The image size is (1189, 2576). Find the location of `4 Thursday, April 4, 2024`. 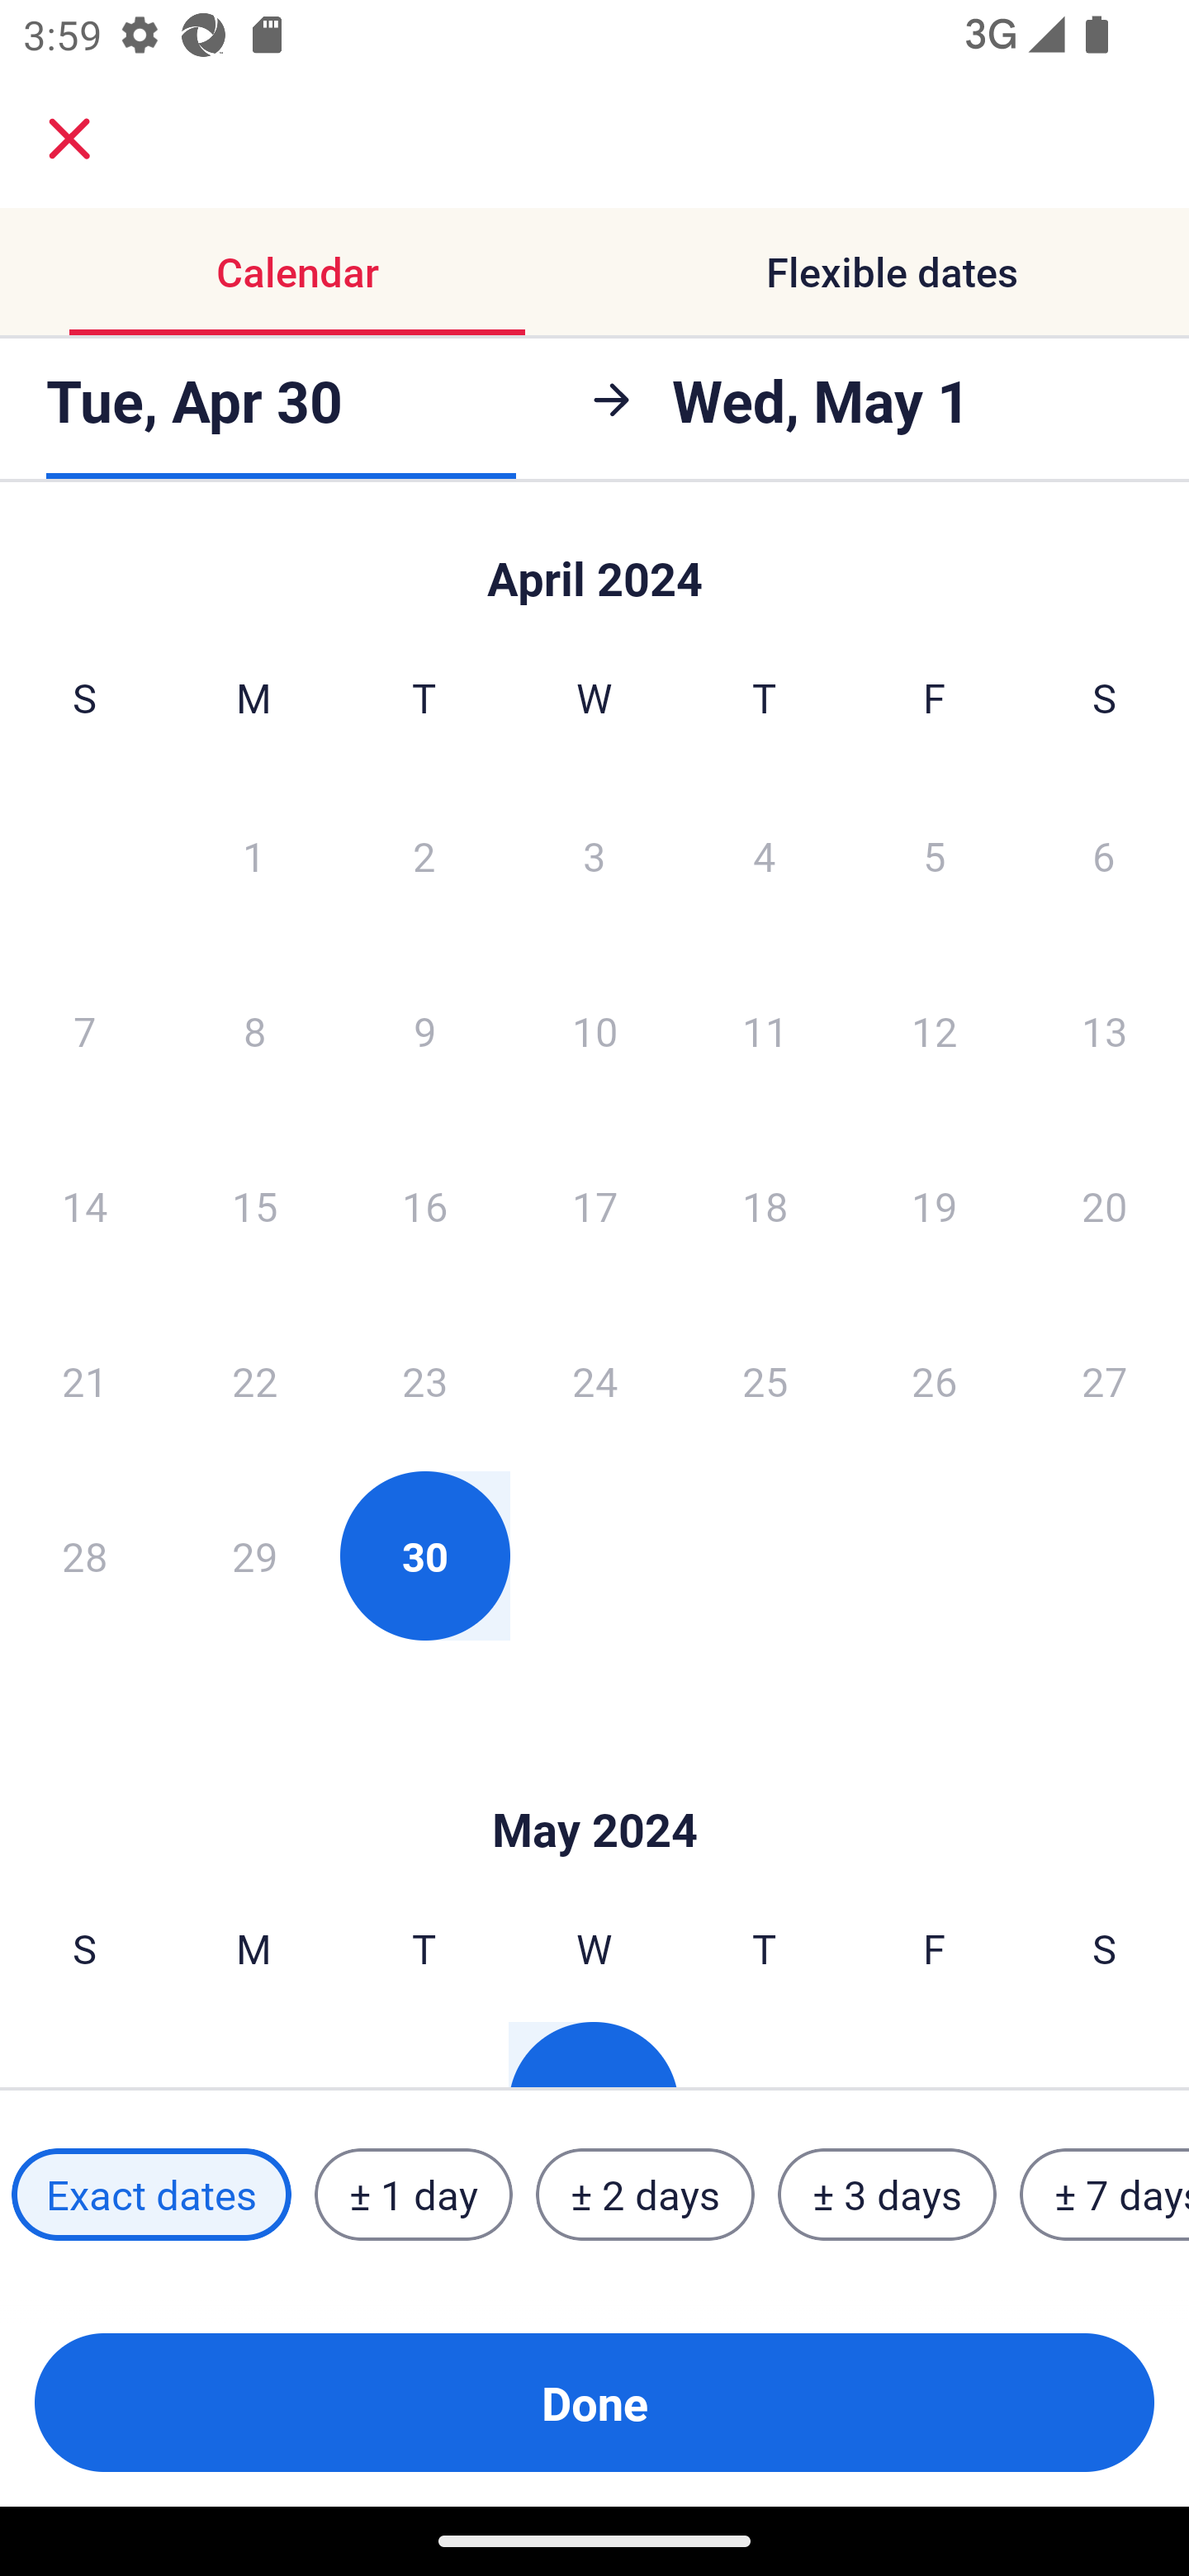

4 Thursday, April 4, 2024 is located at coordinates (765, 855).